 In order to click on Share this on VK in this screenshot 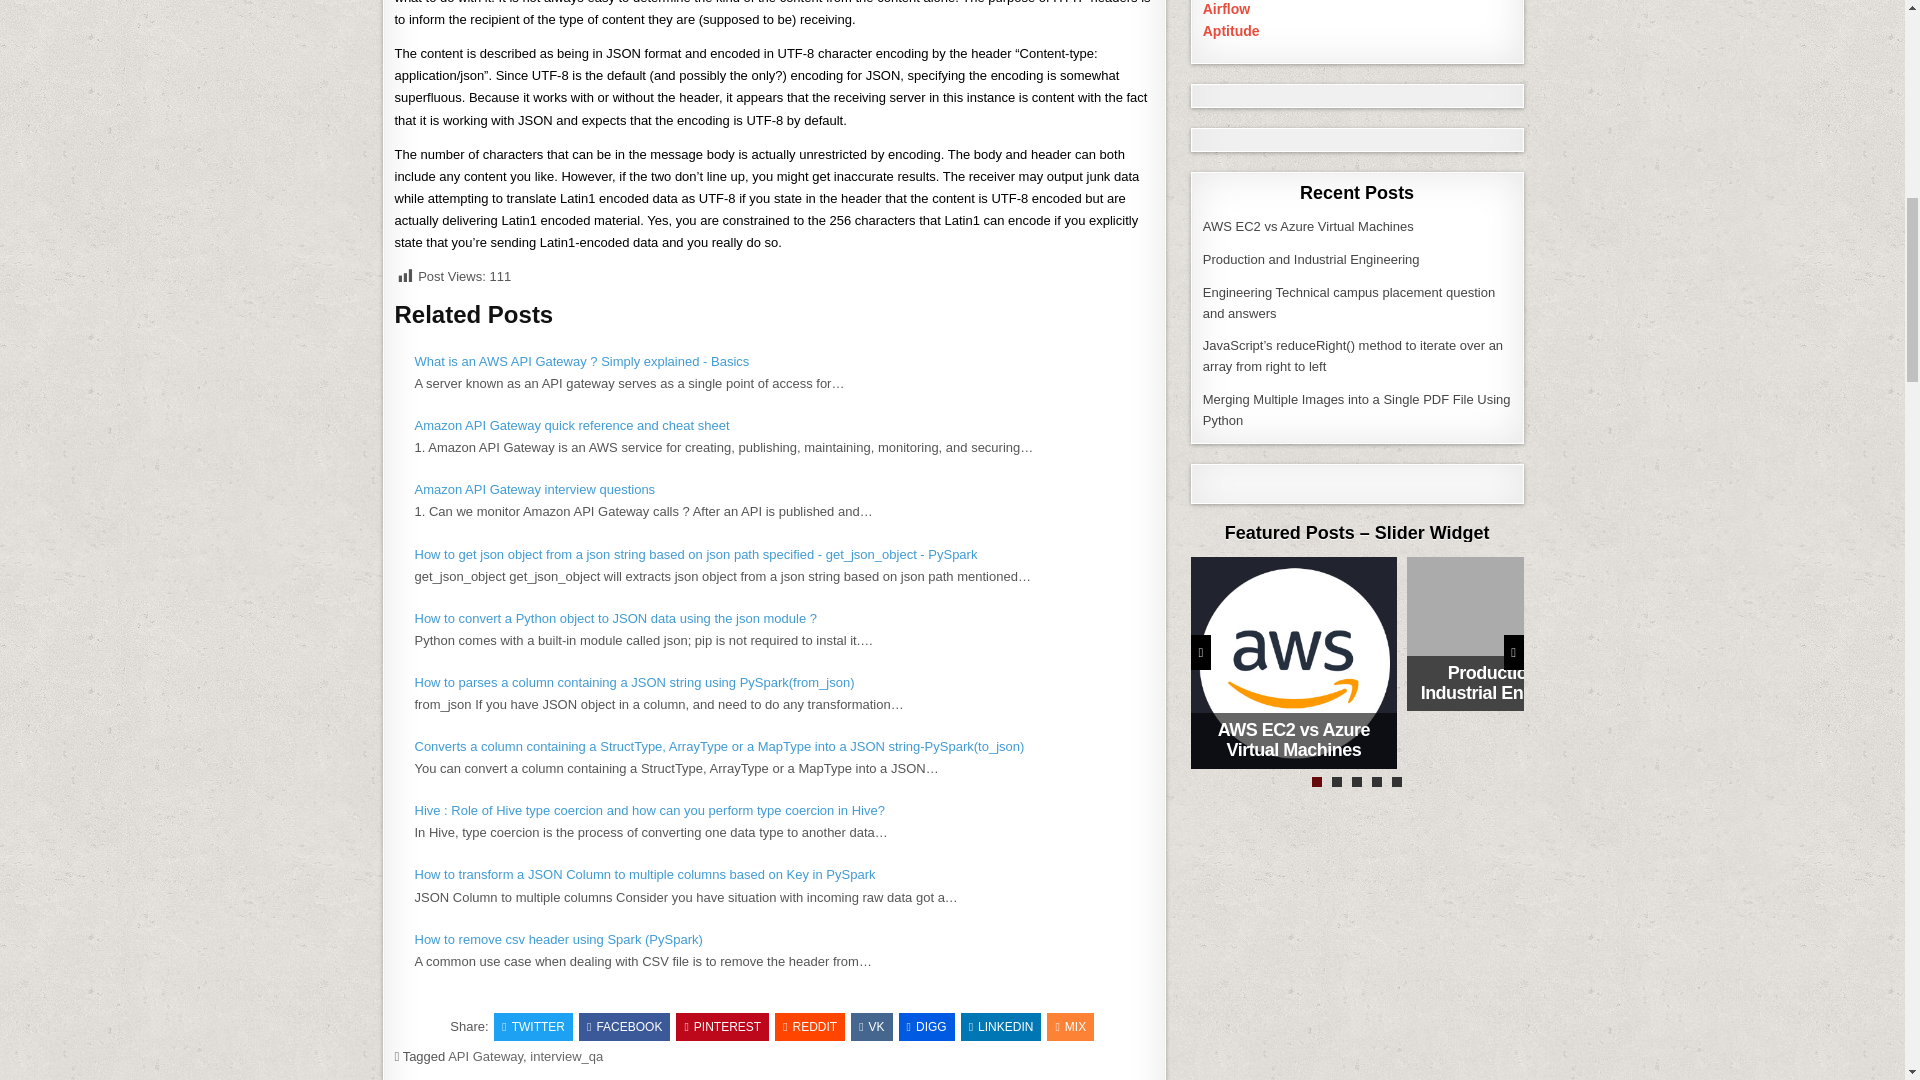, I will do `click(871, 1027)`.